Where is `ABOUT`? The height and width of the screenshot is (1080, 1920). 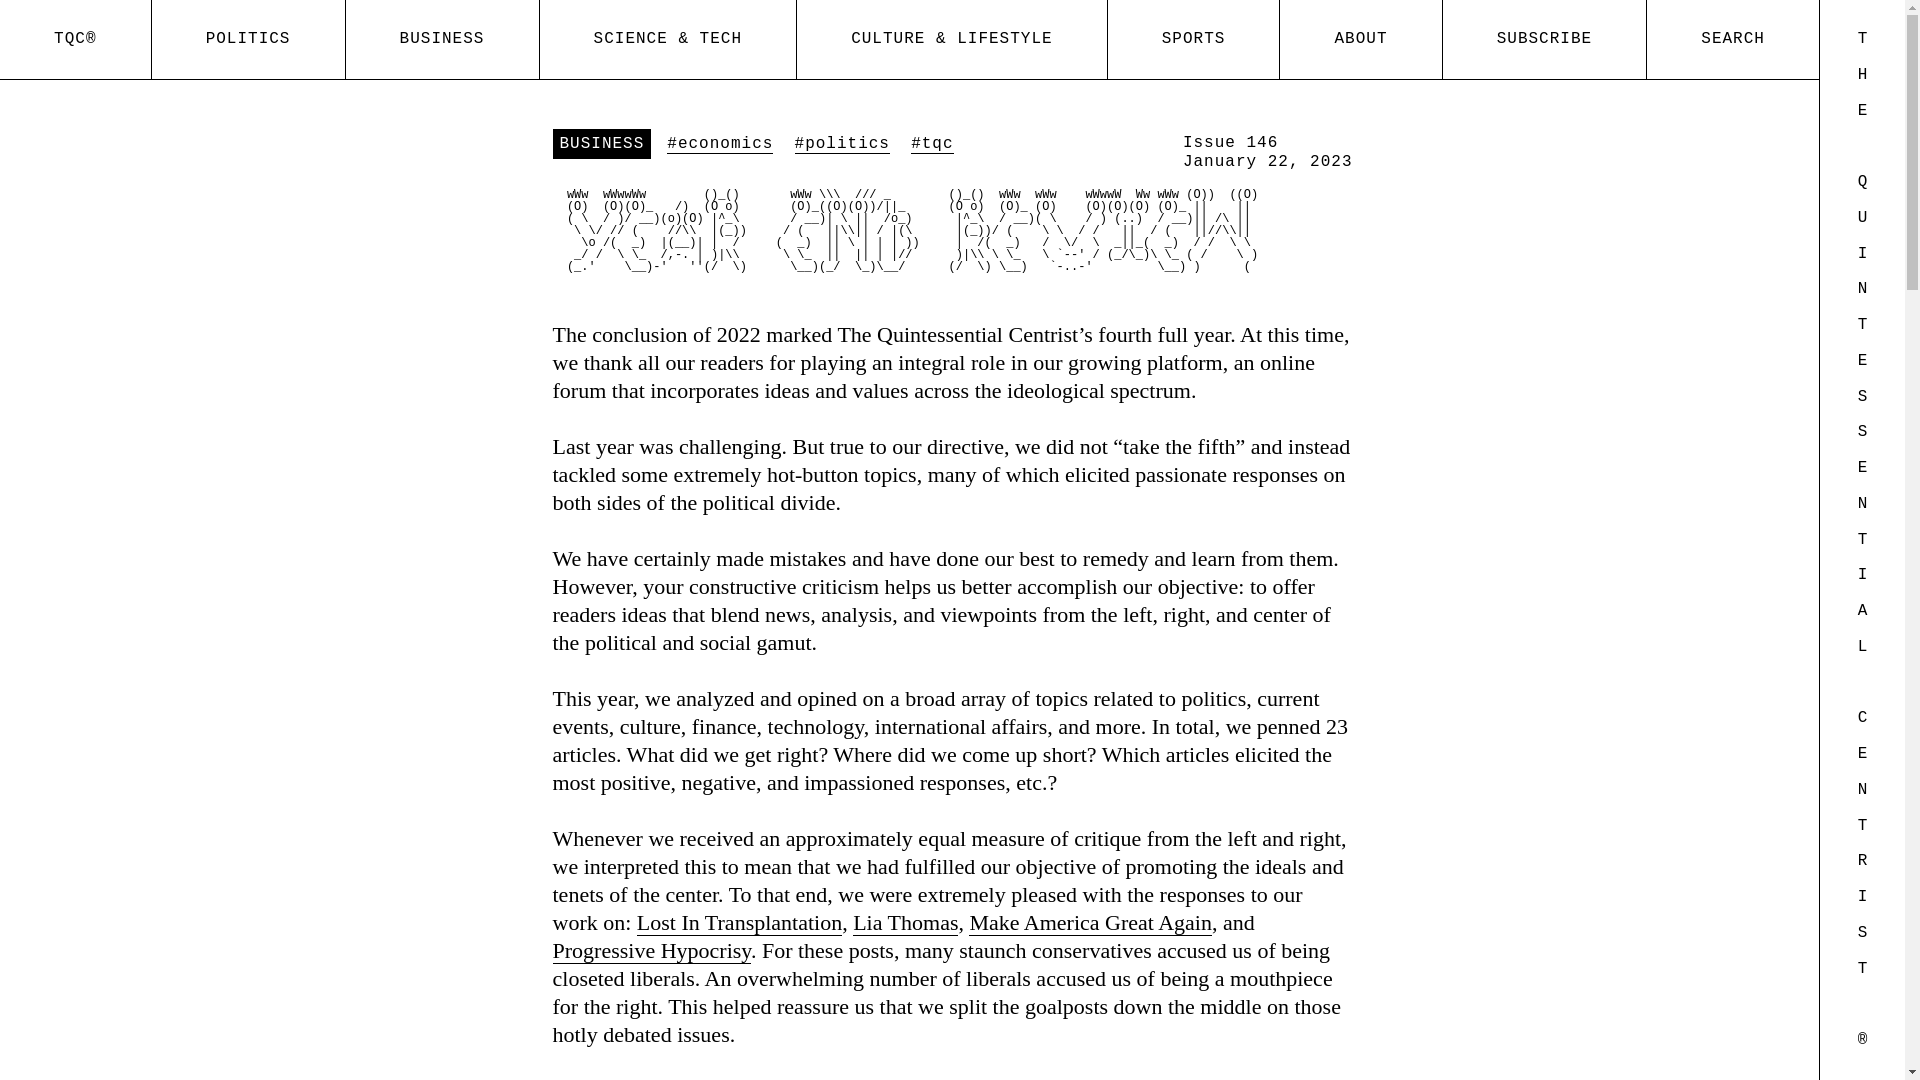 ABOUT is located at coordinates (1360, 39).